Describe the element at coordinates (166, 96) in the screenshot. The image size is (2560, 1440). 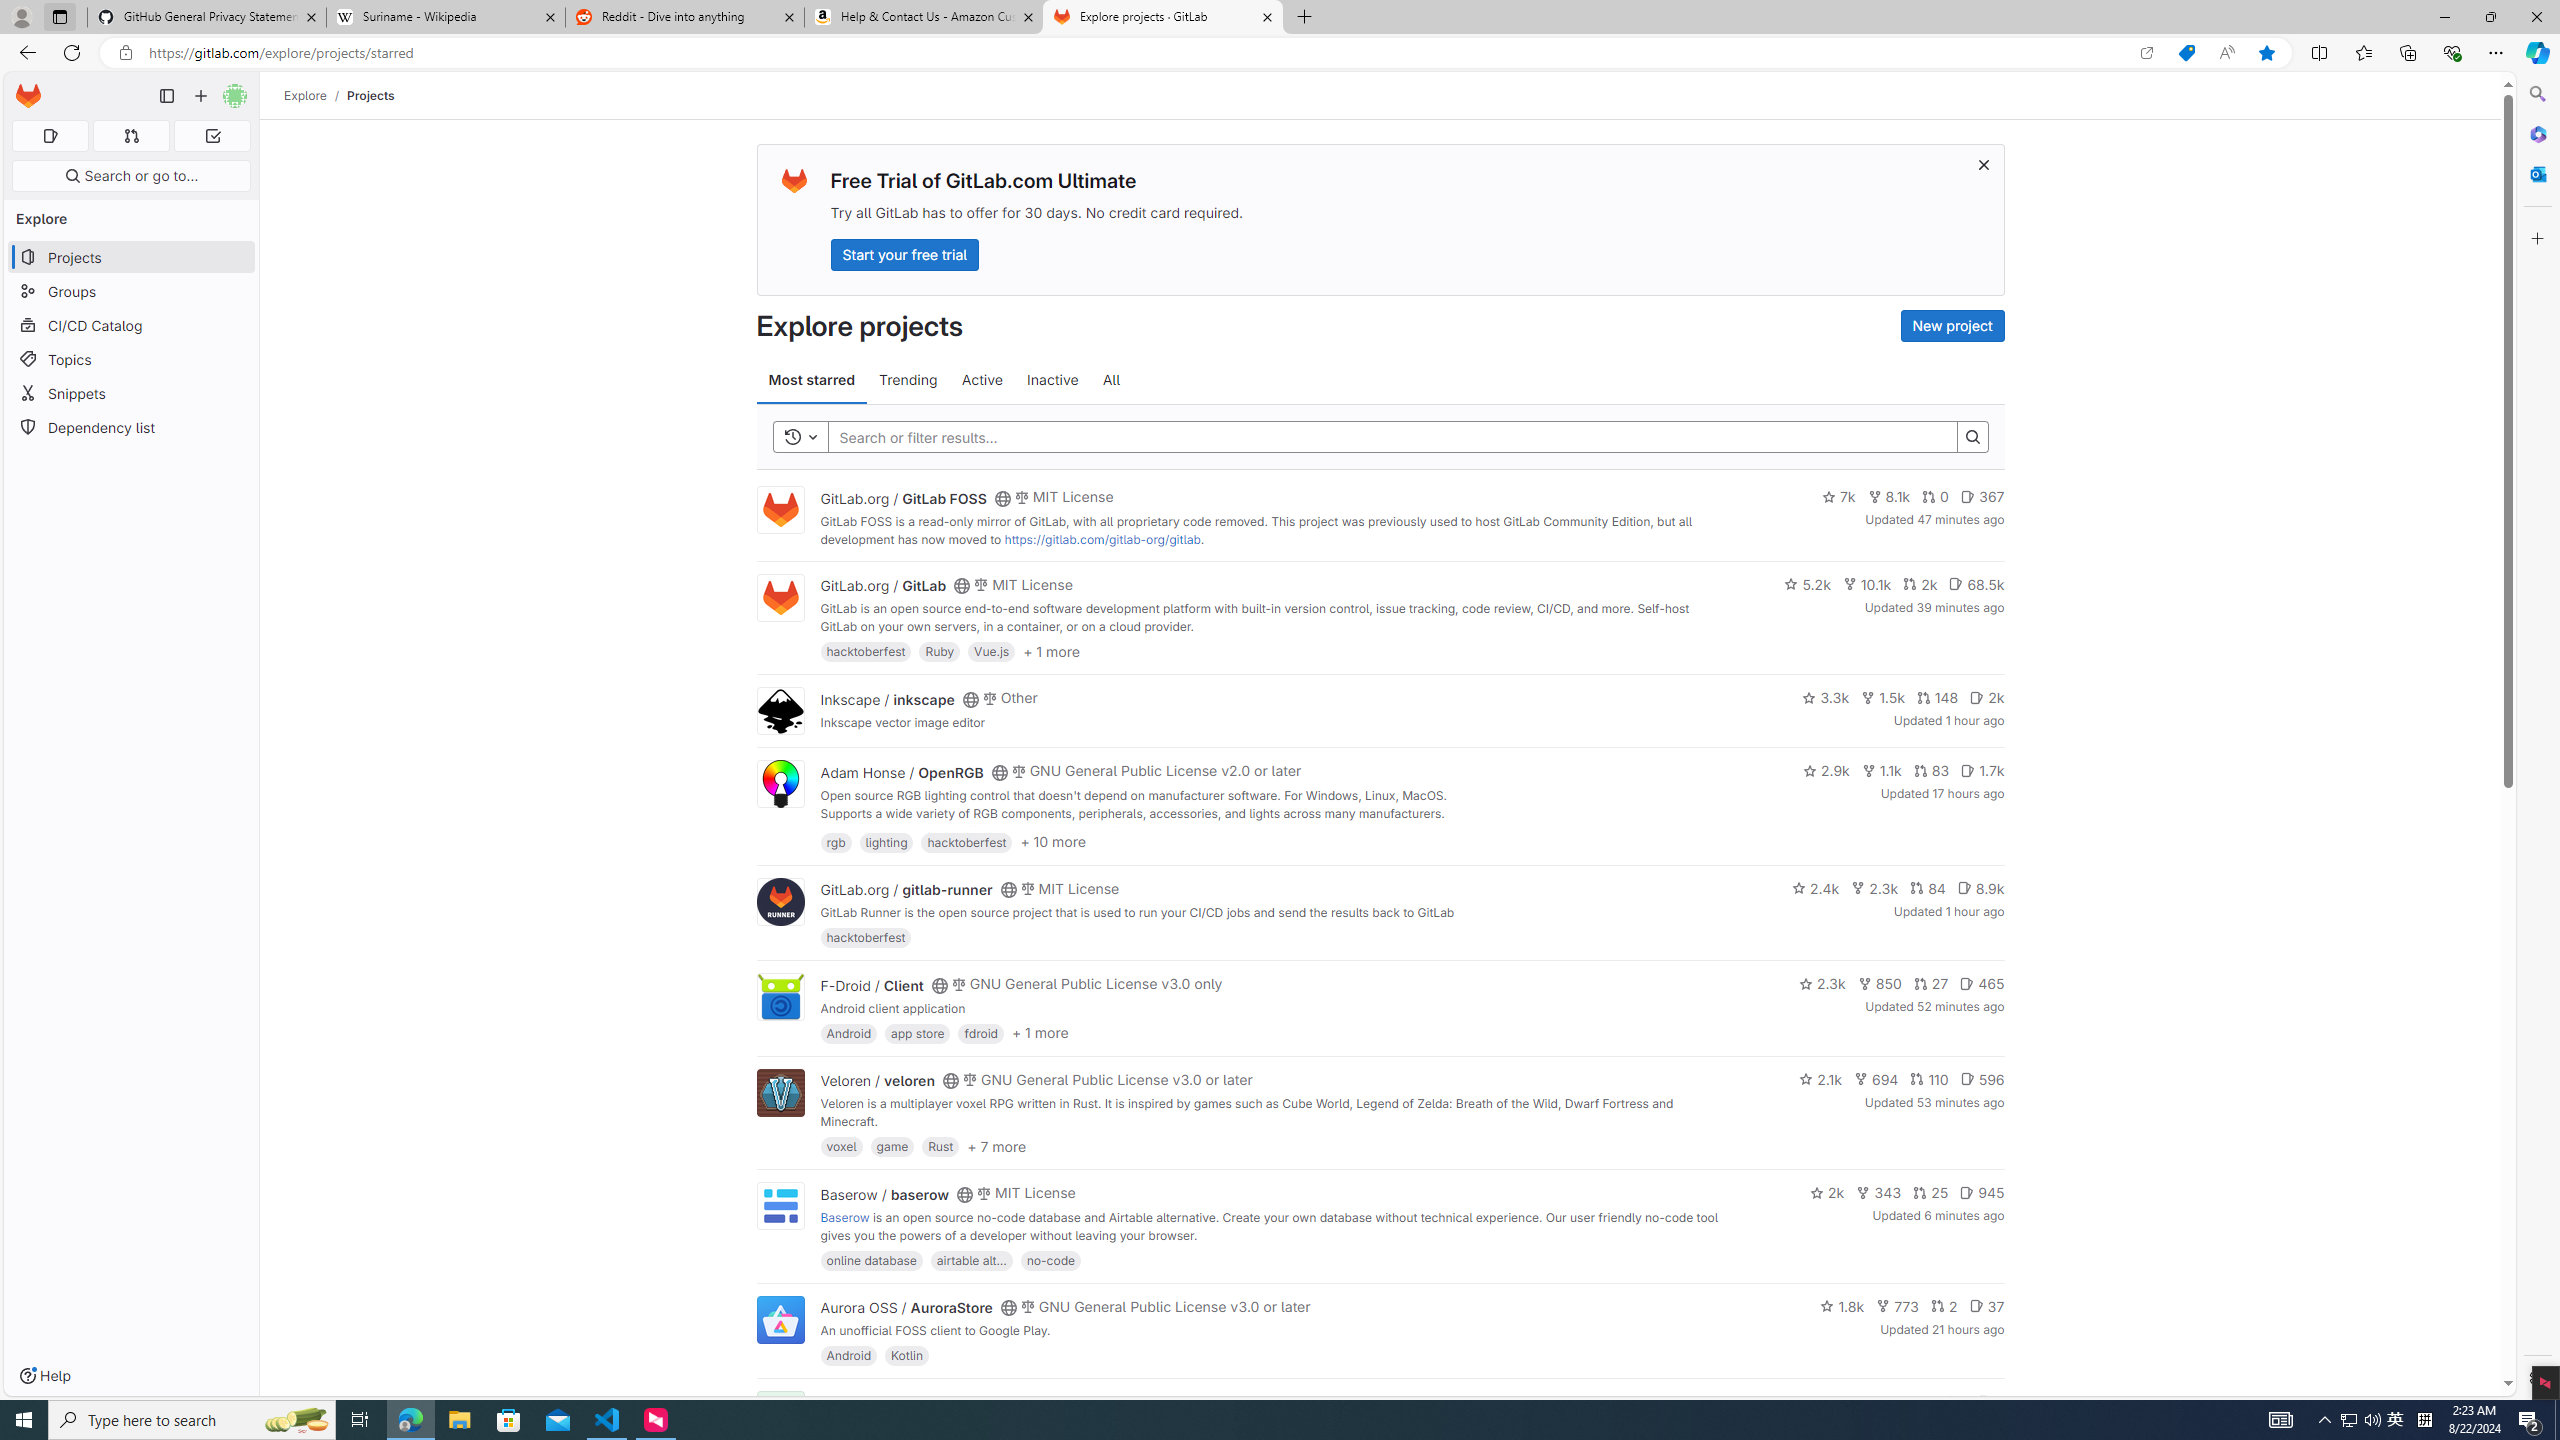
I see `Primary navigation sidebar` at that location.